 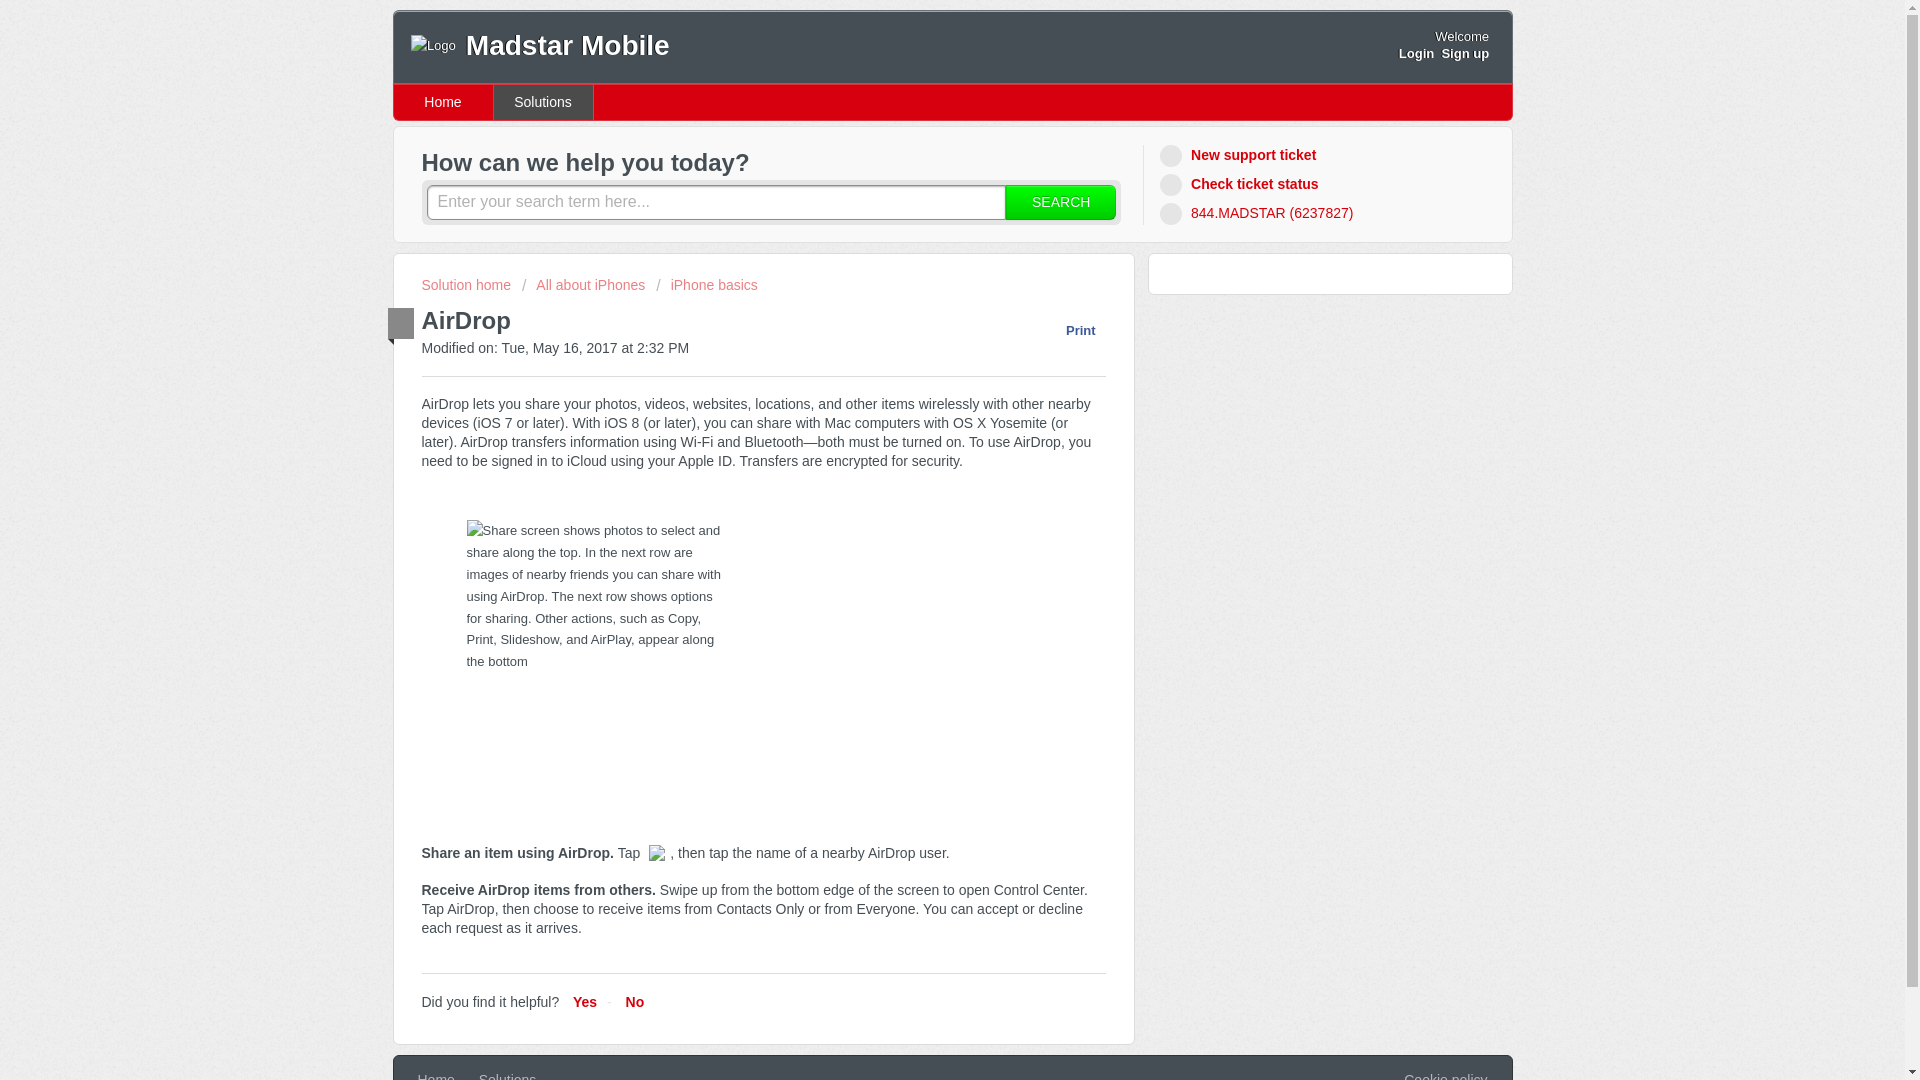 I want to click on SEARCH, so click(x=1060, y=202).